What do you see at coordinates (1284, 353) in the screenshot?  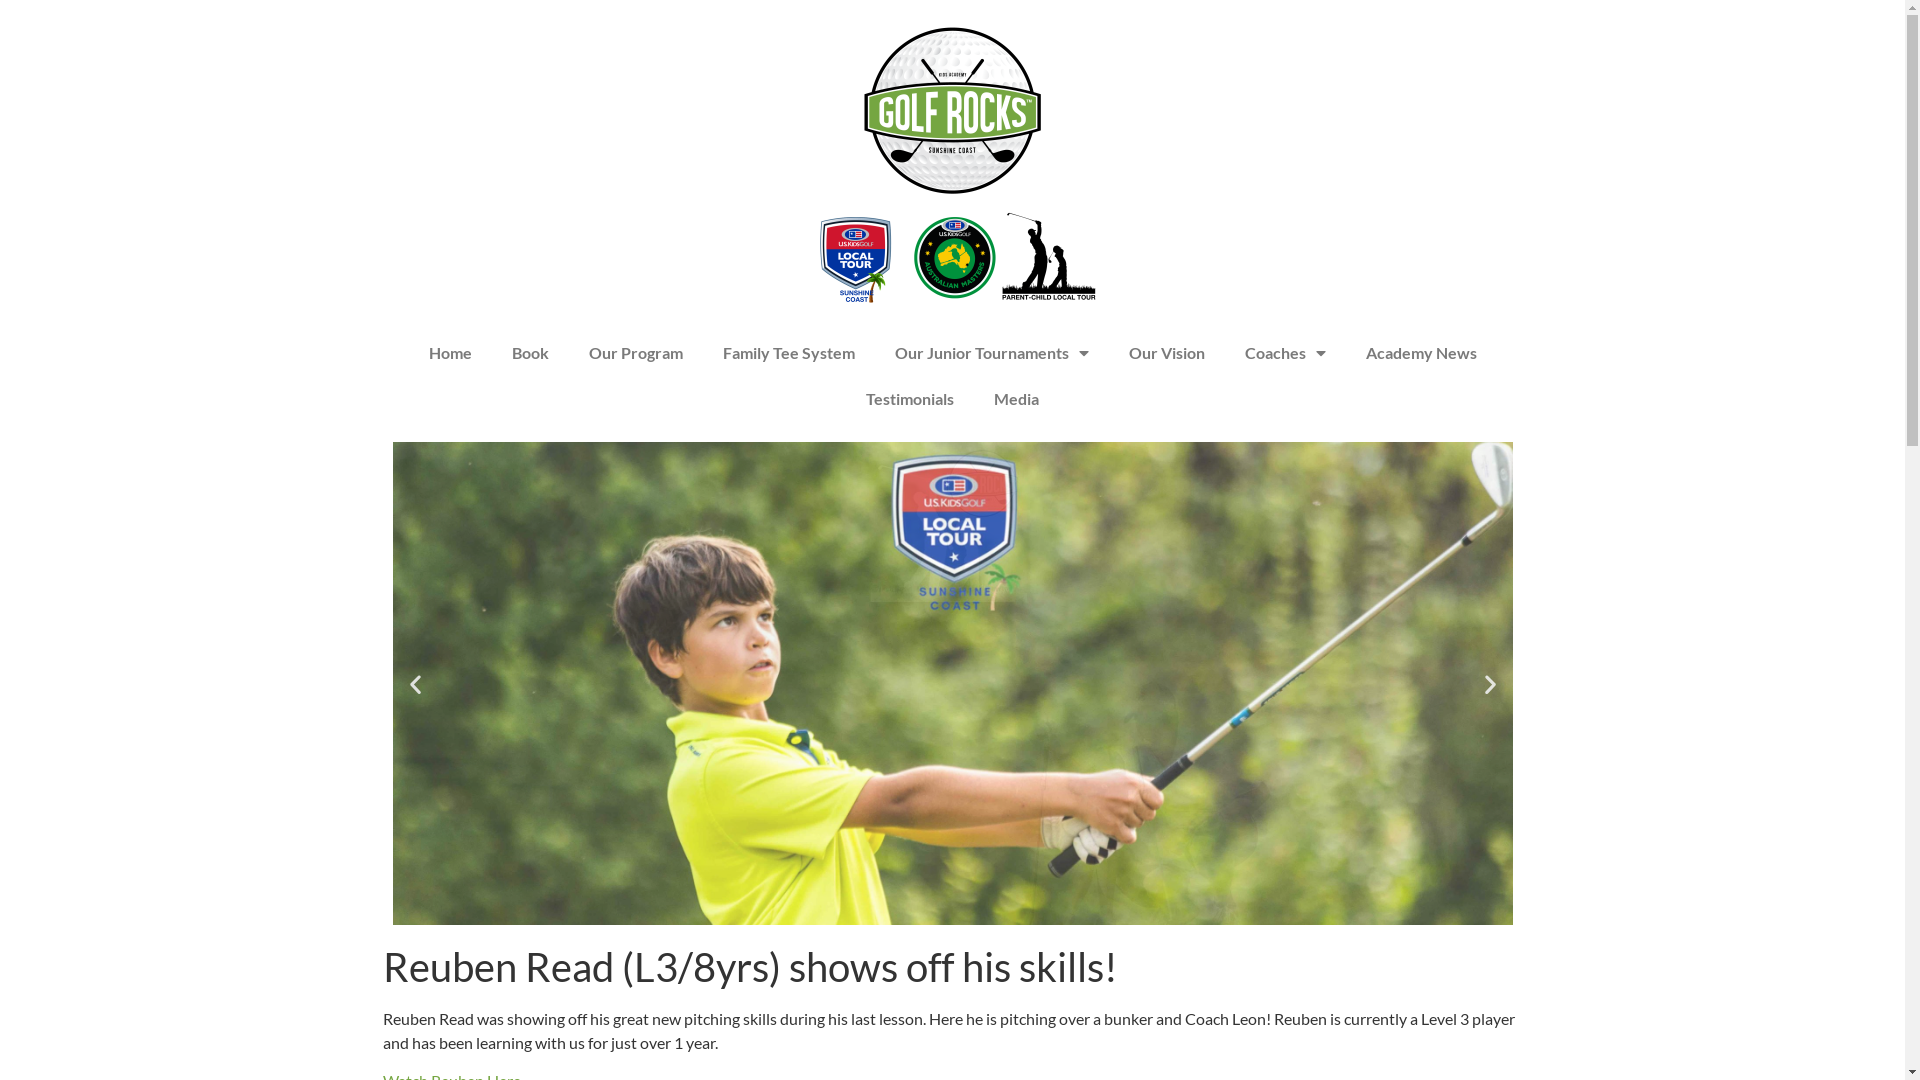 I see `Coaches` at bounding box center [1284, 353].